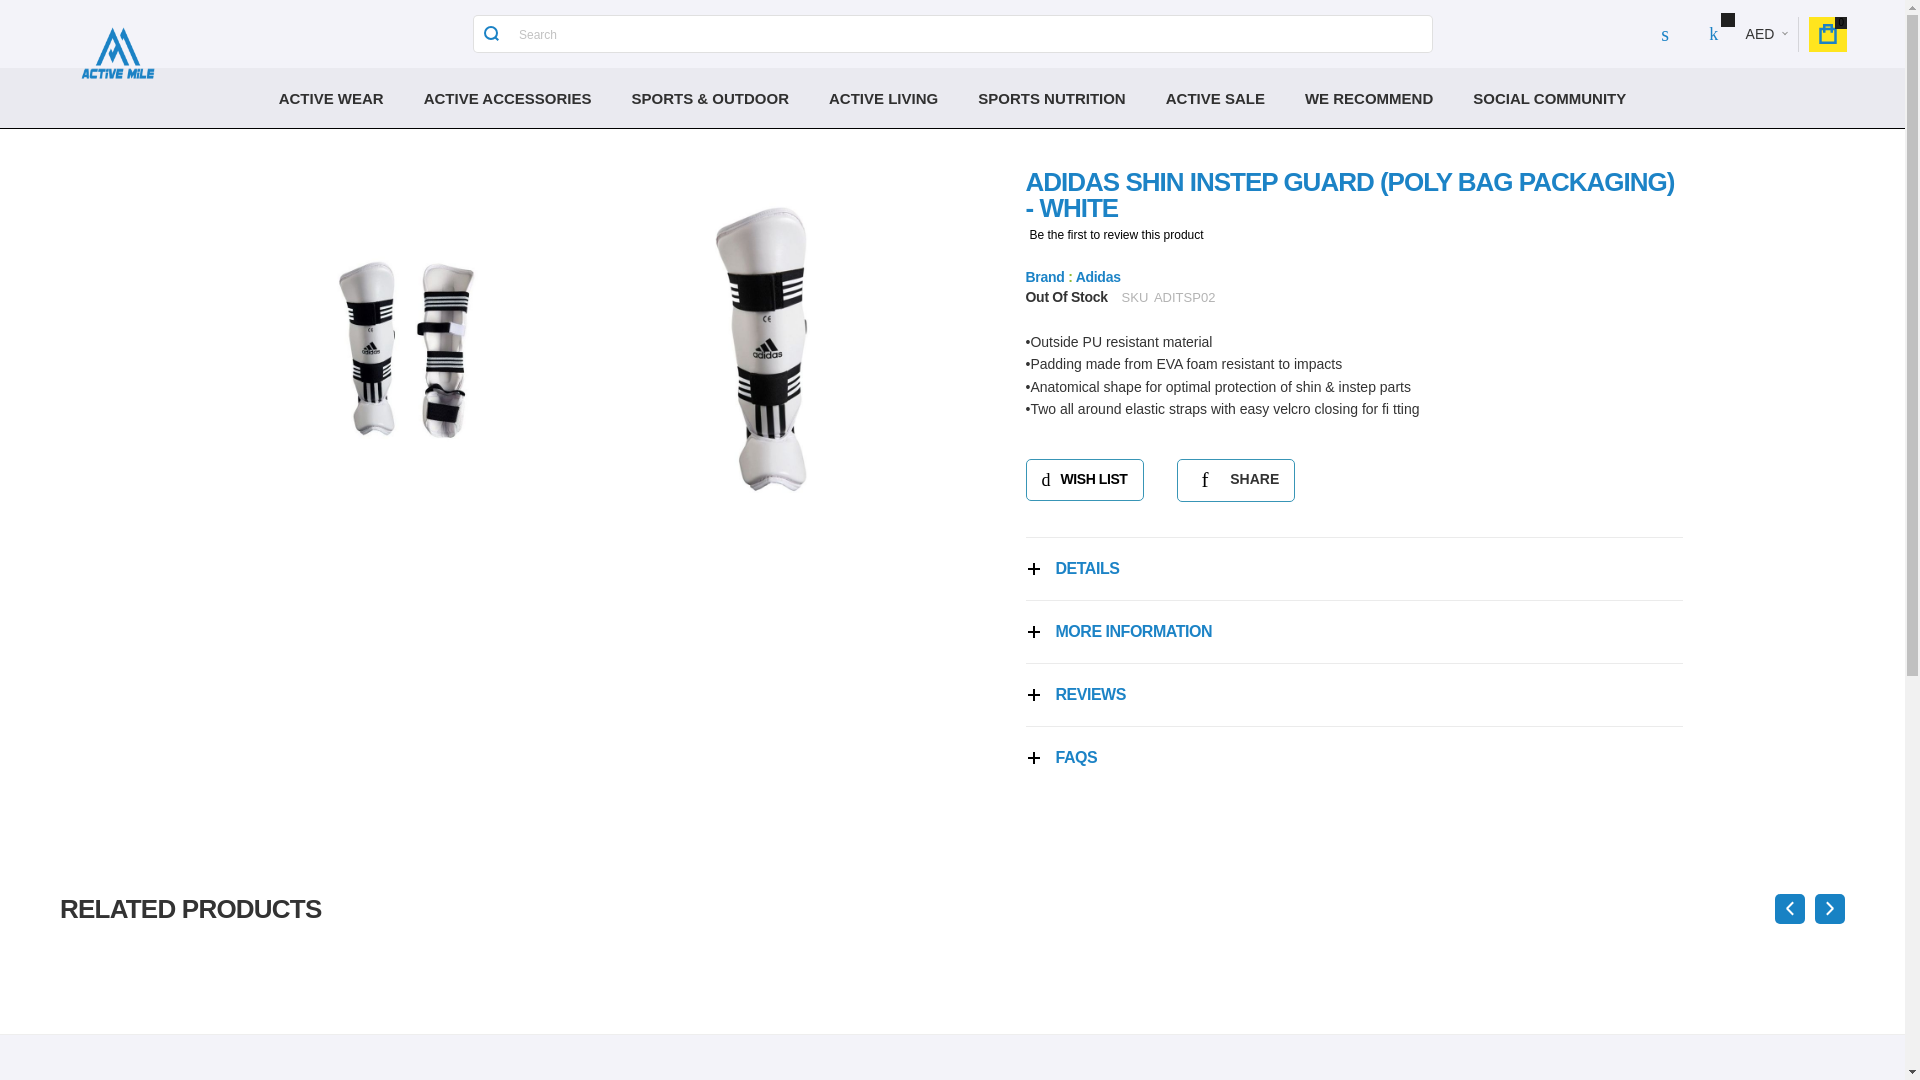 This screenshot has width=1920, height=1080. What do you see at coordinates (1665, 34) in the screenshot?
I see `MY ACCOUNT` at bounding box center [1665, 34].